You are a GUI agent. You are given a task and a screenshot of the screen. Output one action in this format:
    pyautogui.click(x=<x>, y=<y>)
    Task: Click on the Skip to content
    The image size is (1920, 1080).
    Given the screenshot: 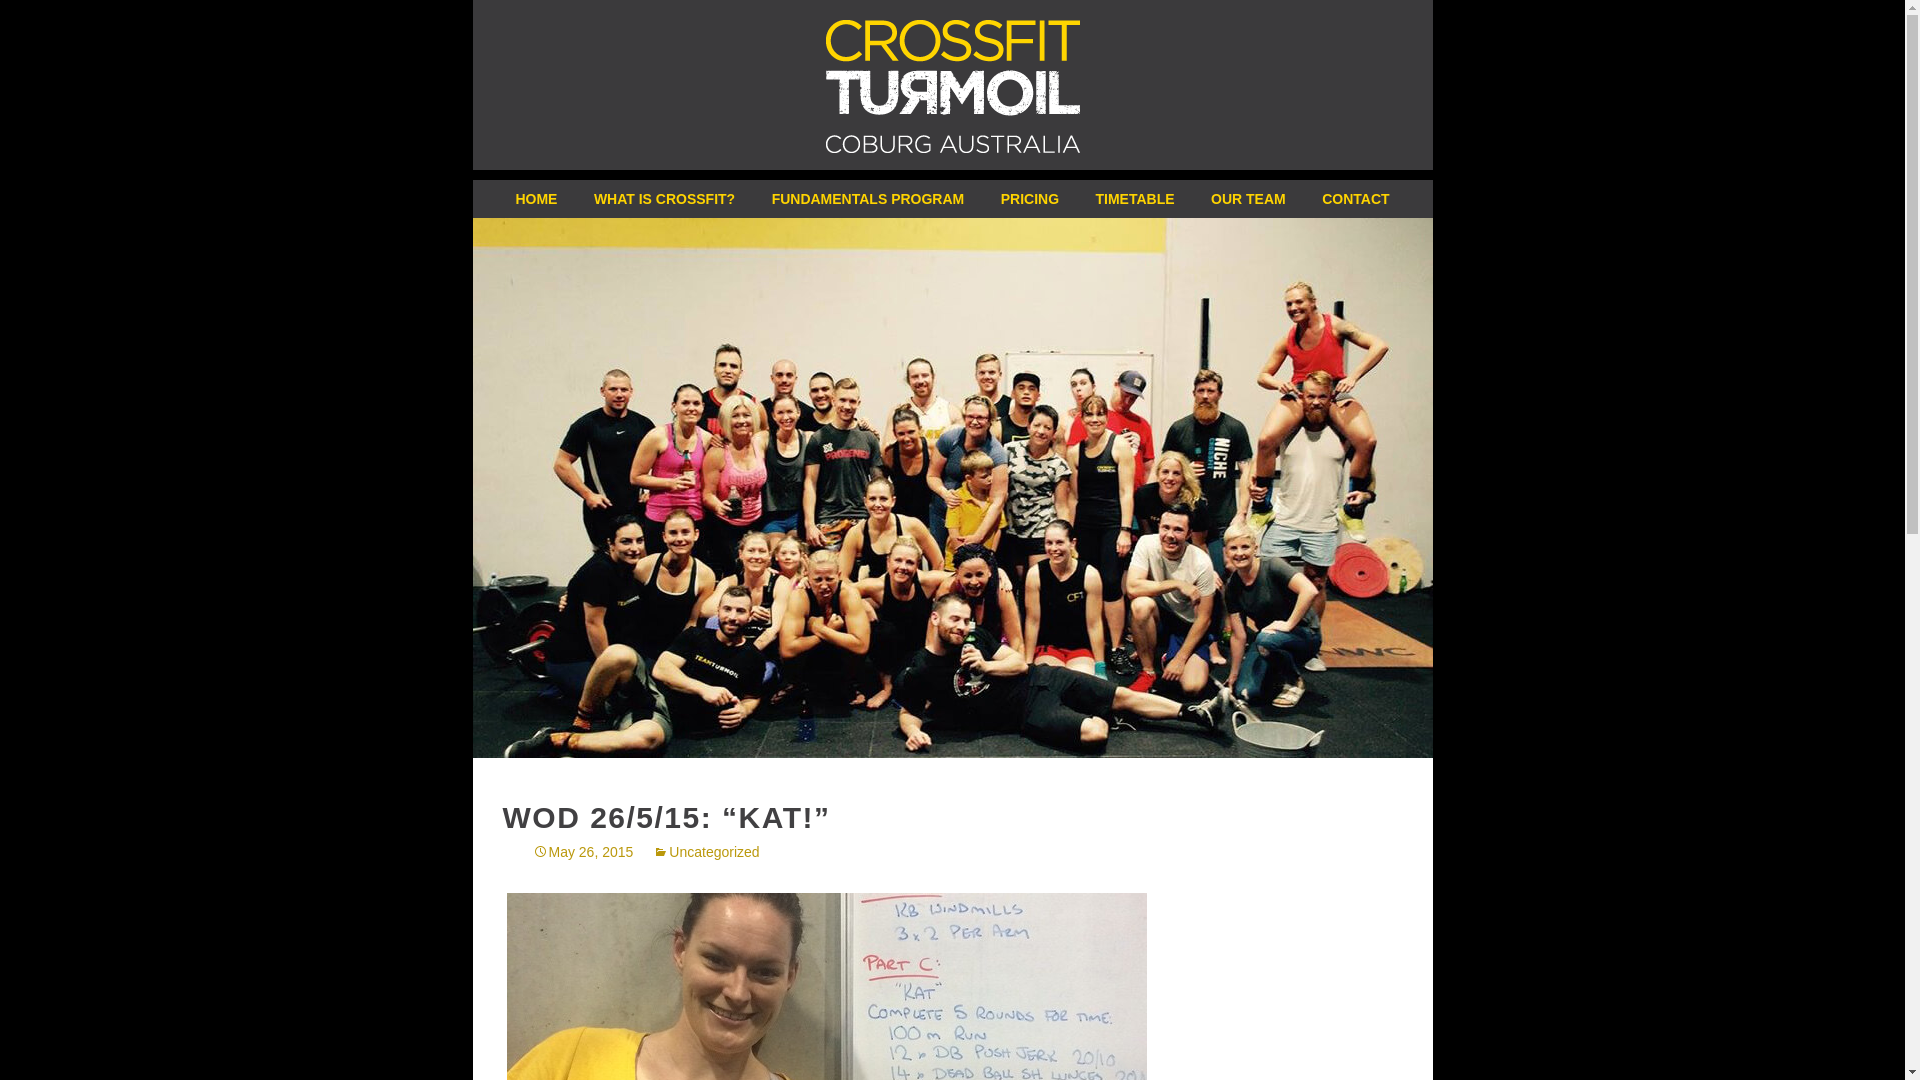 What is the action you would take?
    pyautogui.click(x=525, y=192)
    